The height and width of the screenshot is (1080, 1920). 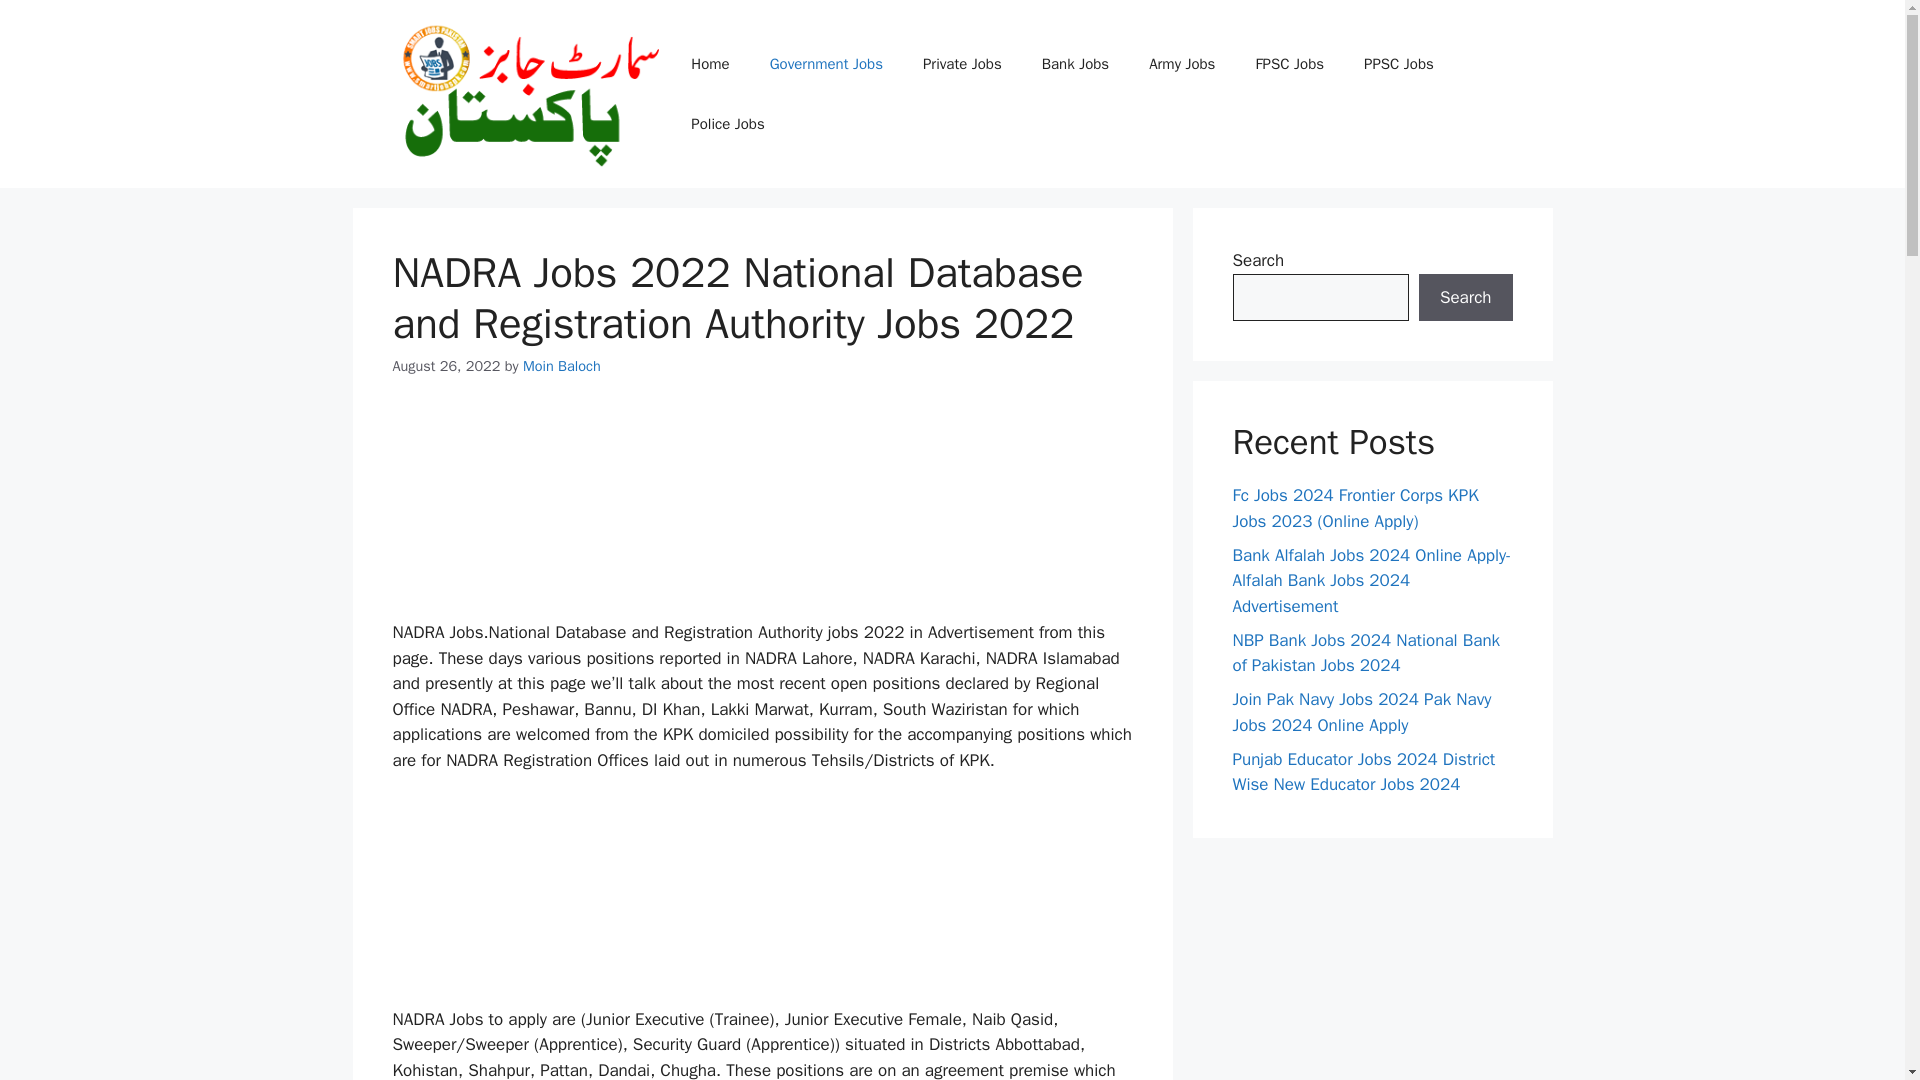 I want to click on Government Jobs, so click(x=826, y=63).